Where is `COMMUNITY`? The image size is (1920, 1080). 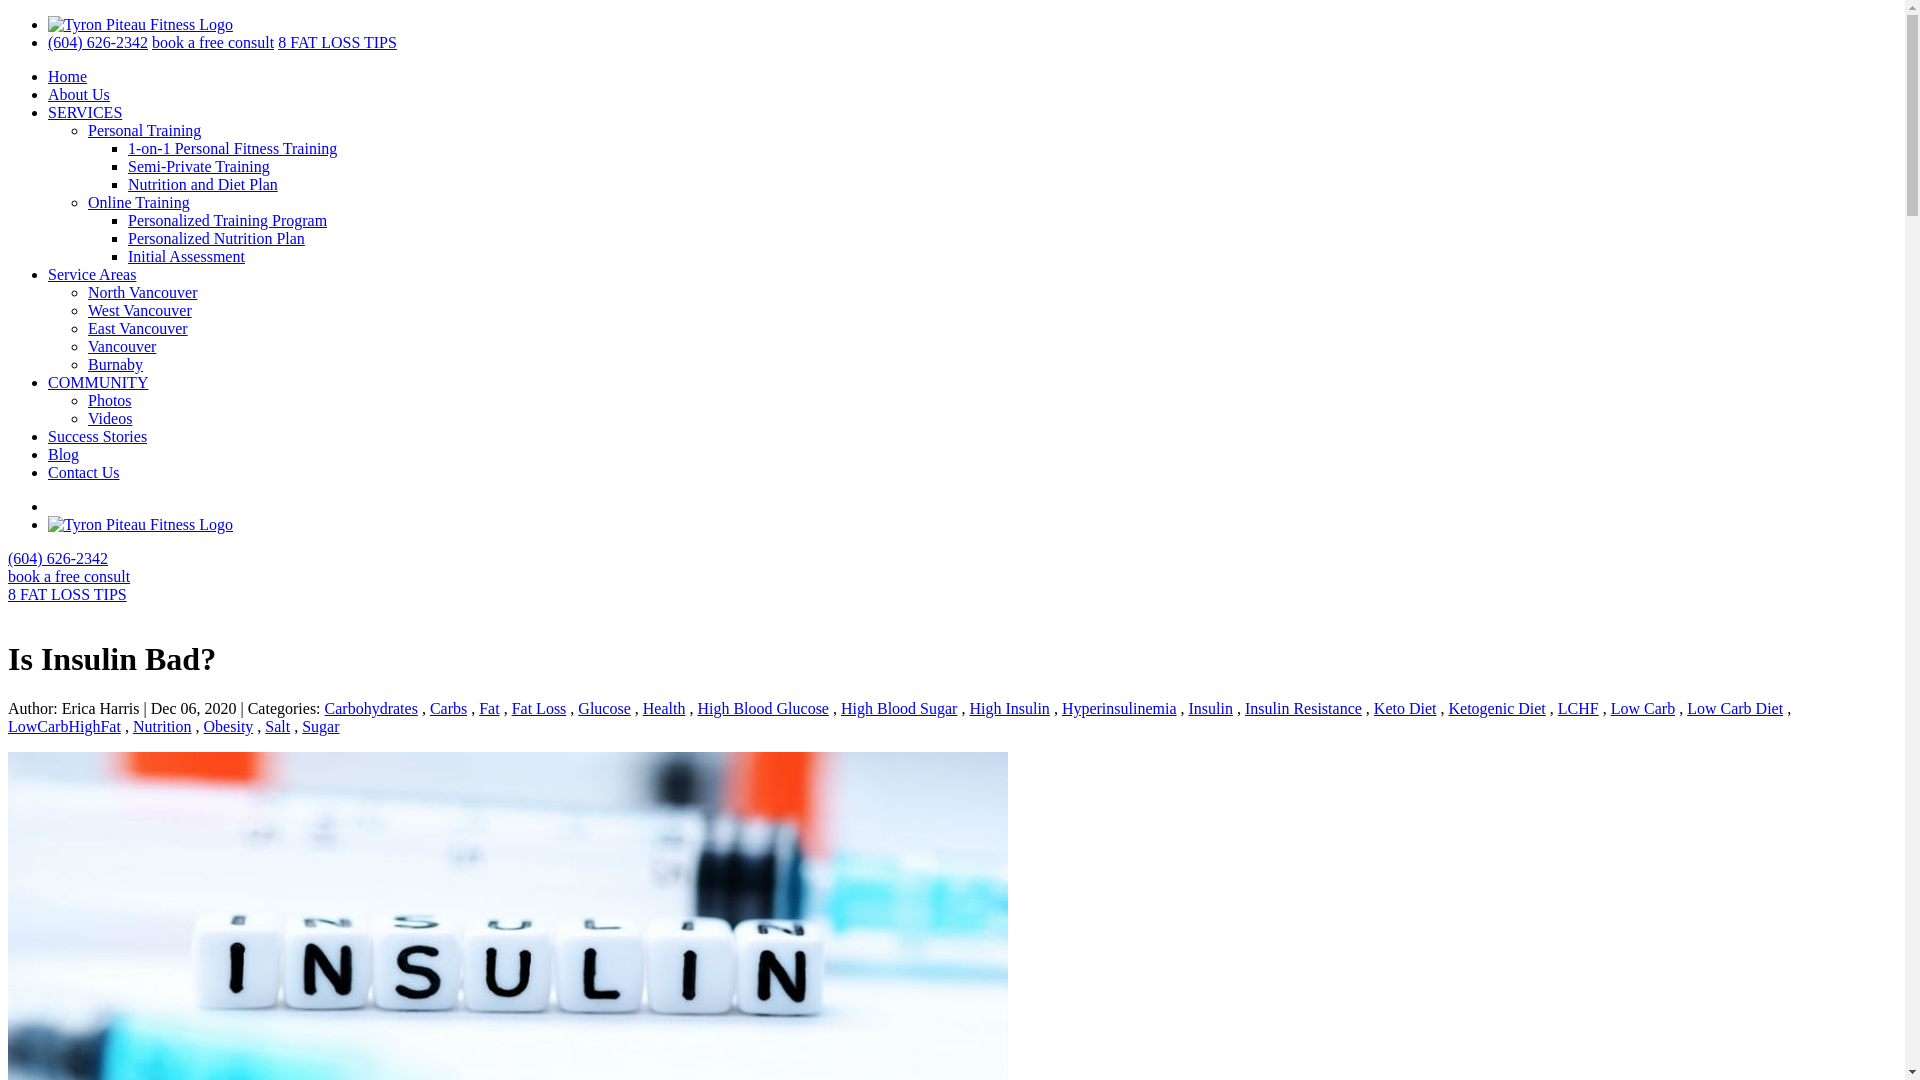
COMMUNITY is located at coordinates (98, 382).